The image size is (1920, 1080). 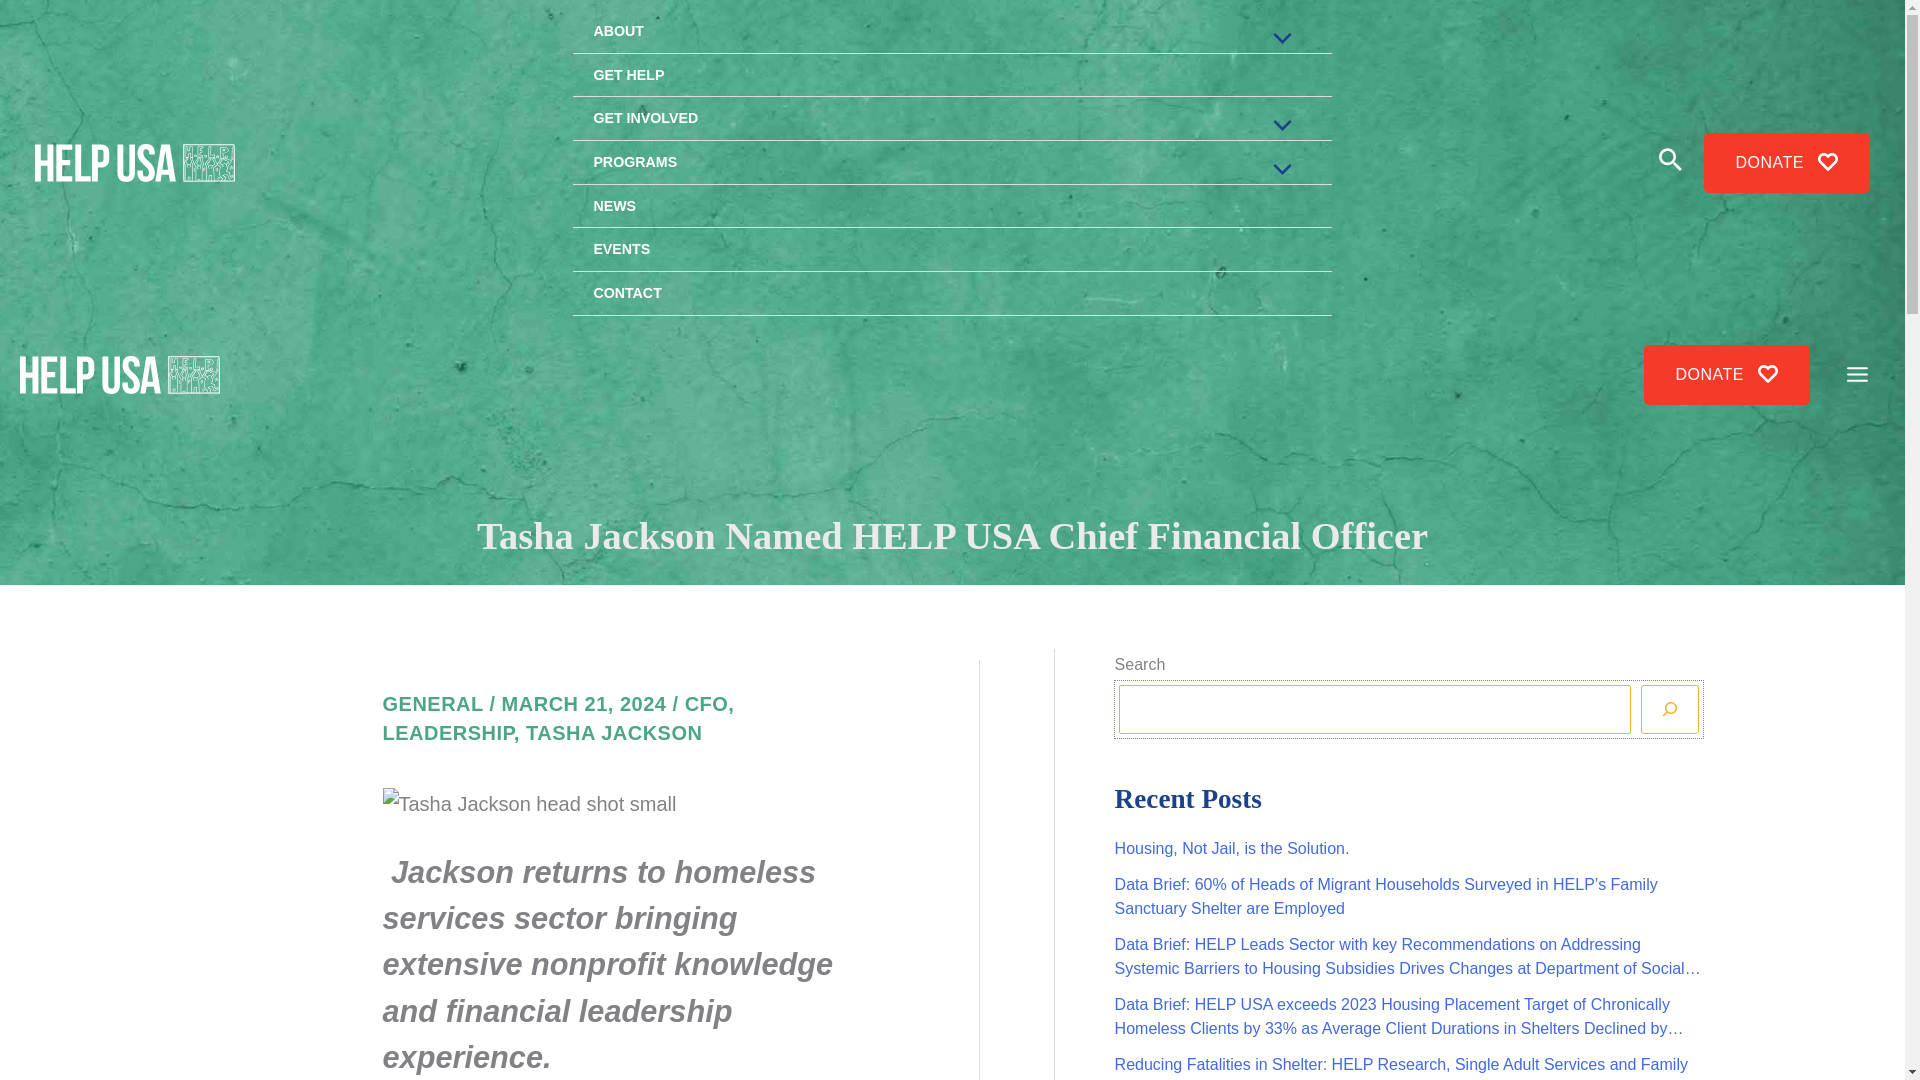 I want to click on Menu Toggle, so click(x=1278, y=170).